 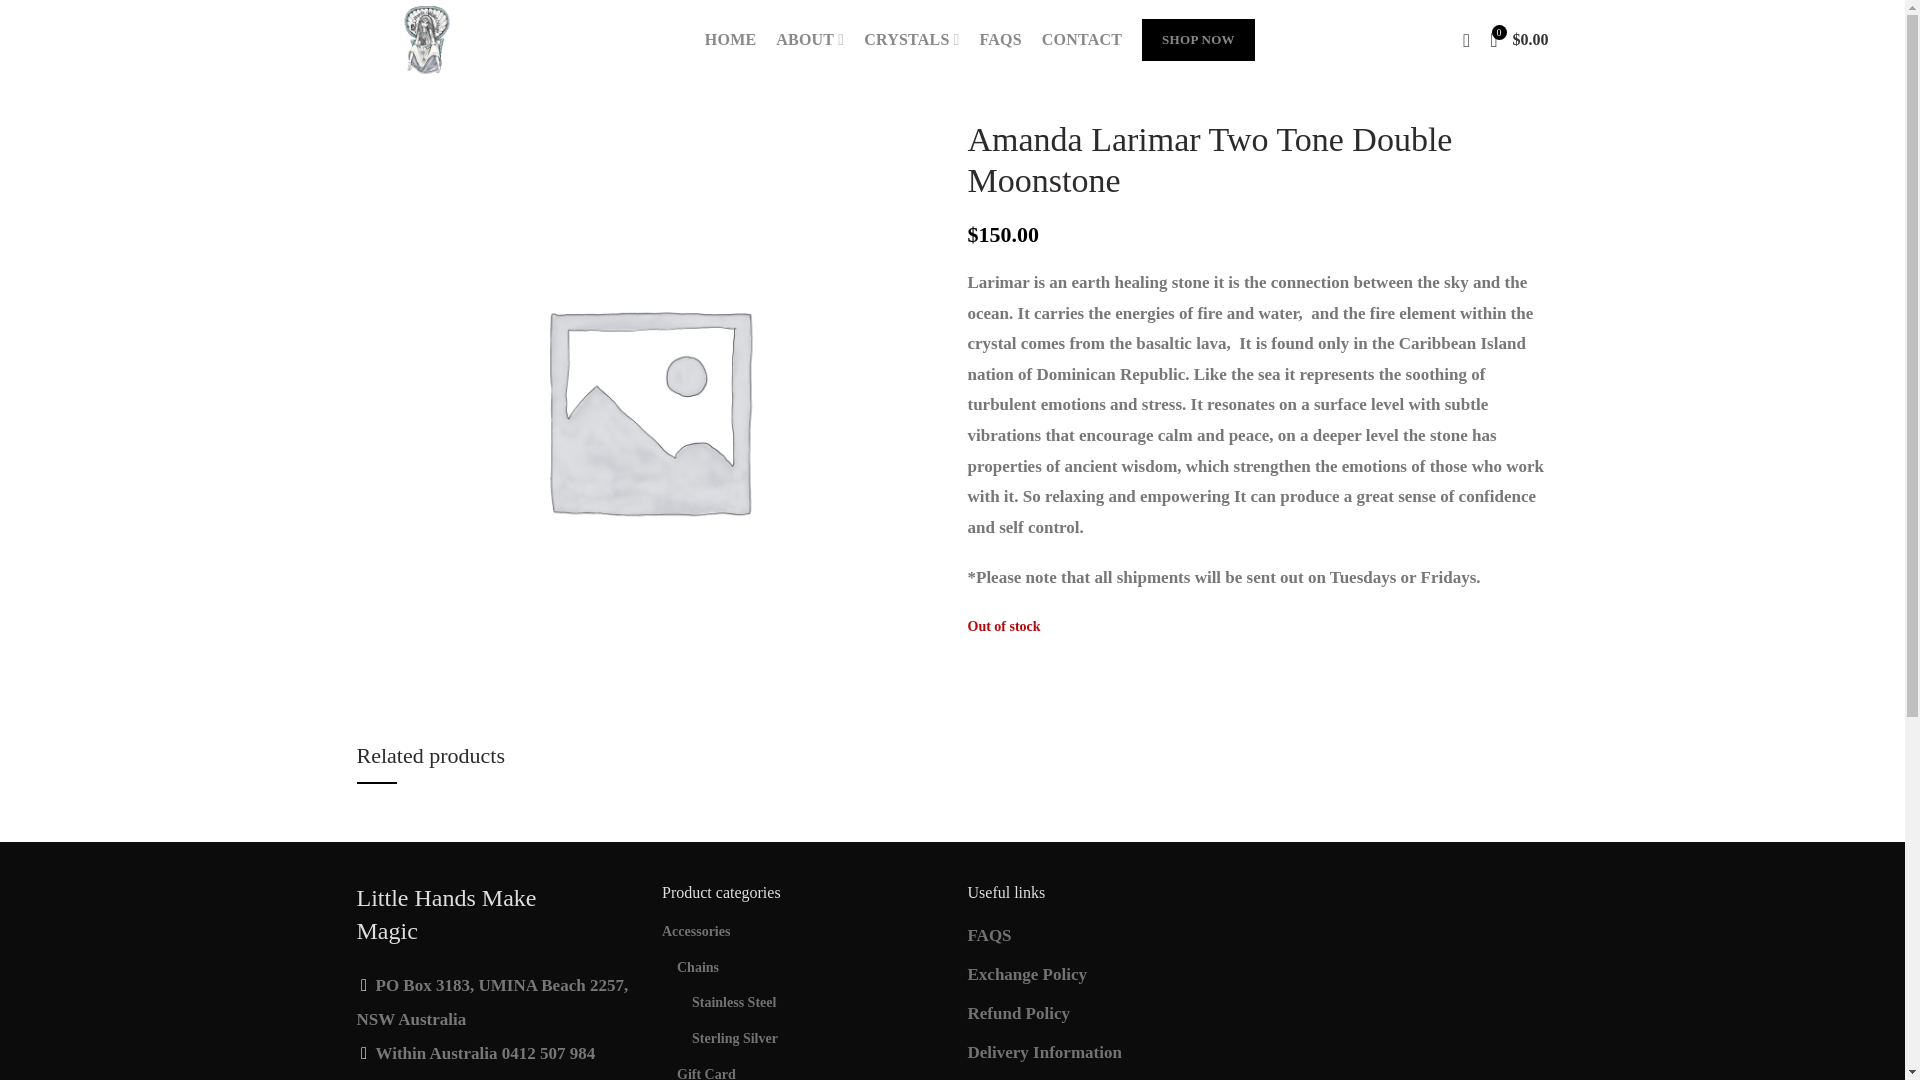 I want to click on SHOP NOW, so click(x=1198, y=40).